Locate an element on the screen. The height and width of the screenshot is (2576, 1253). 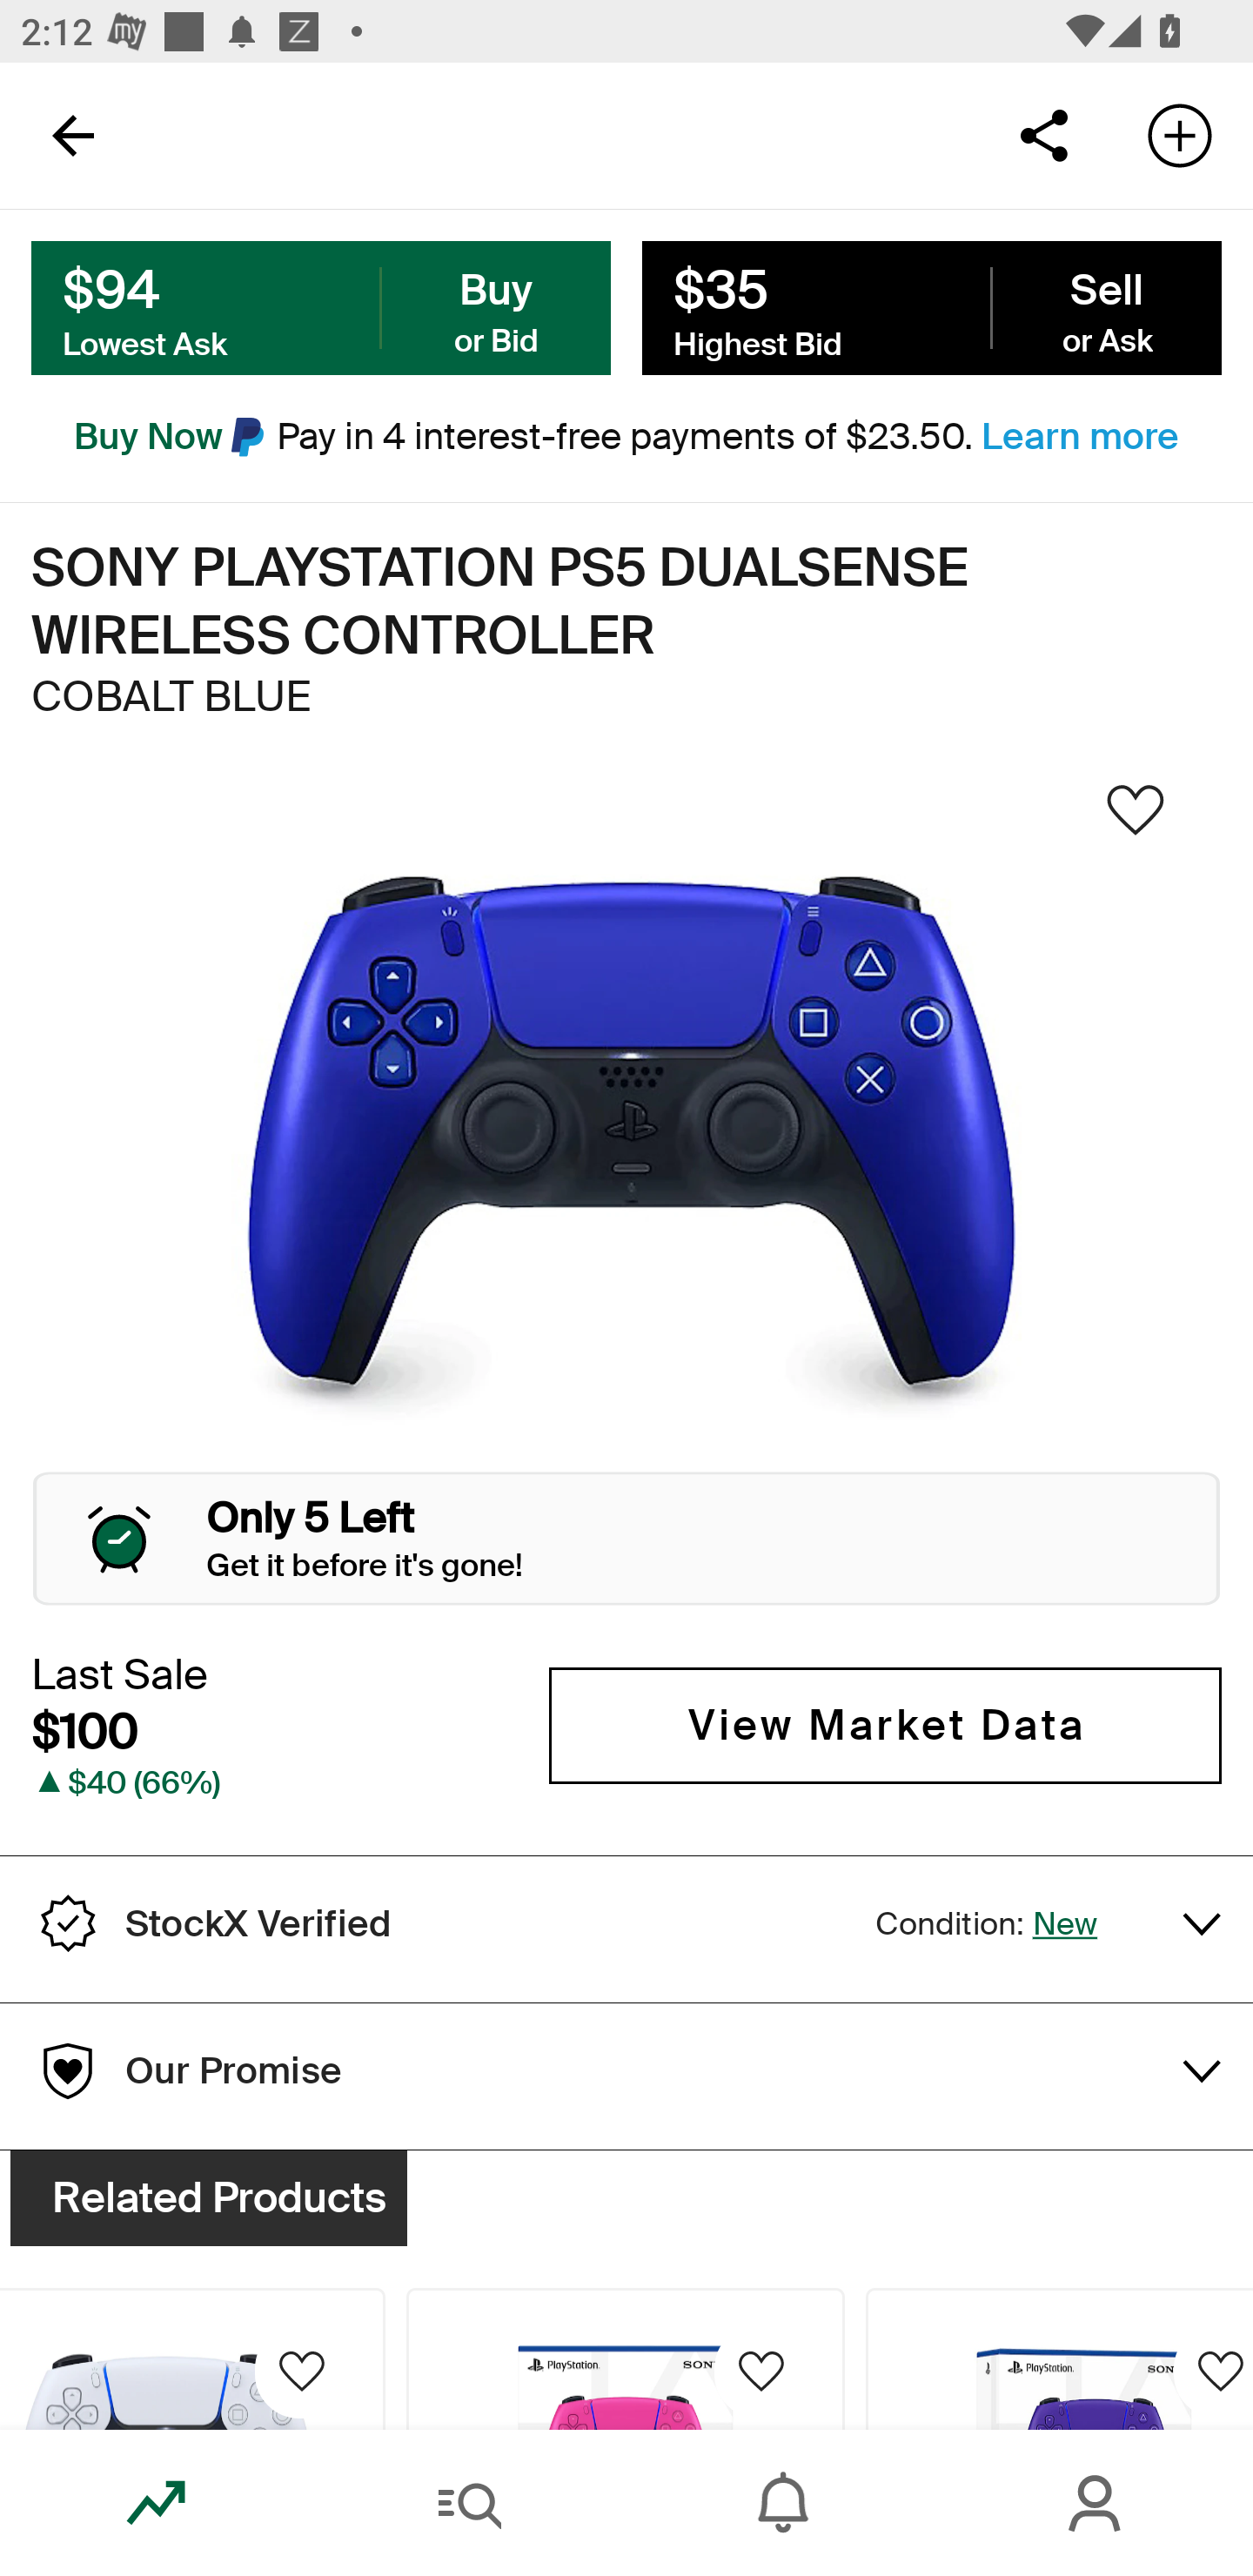
Inbox is located at coordinates (783, 2503).